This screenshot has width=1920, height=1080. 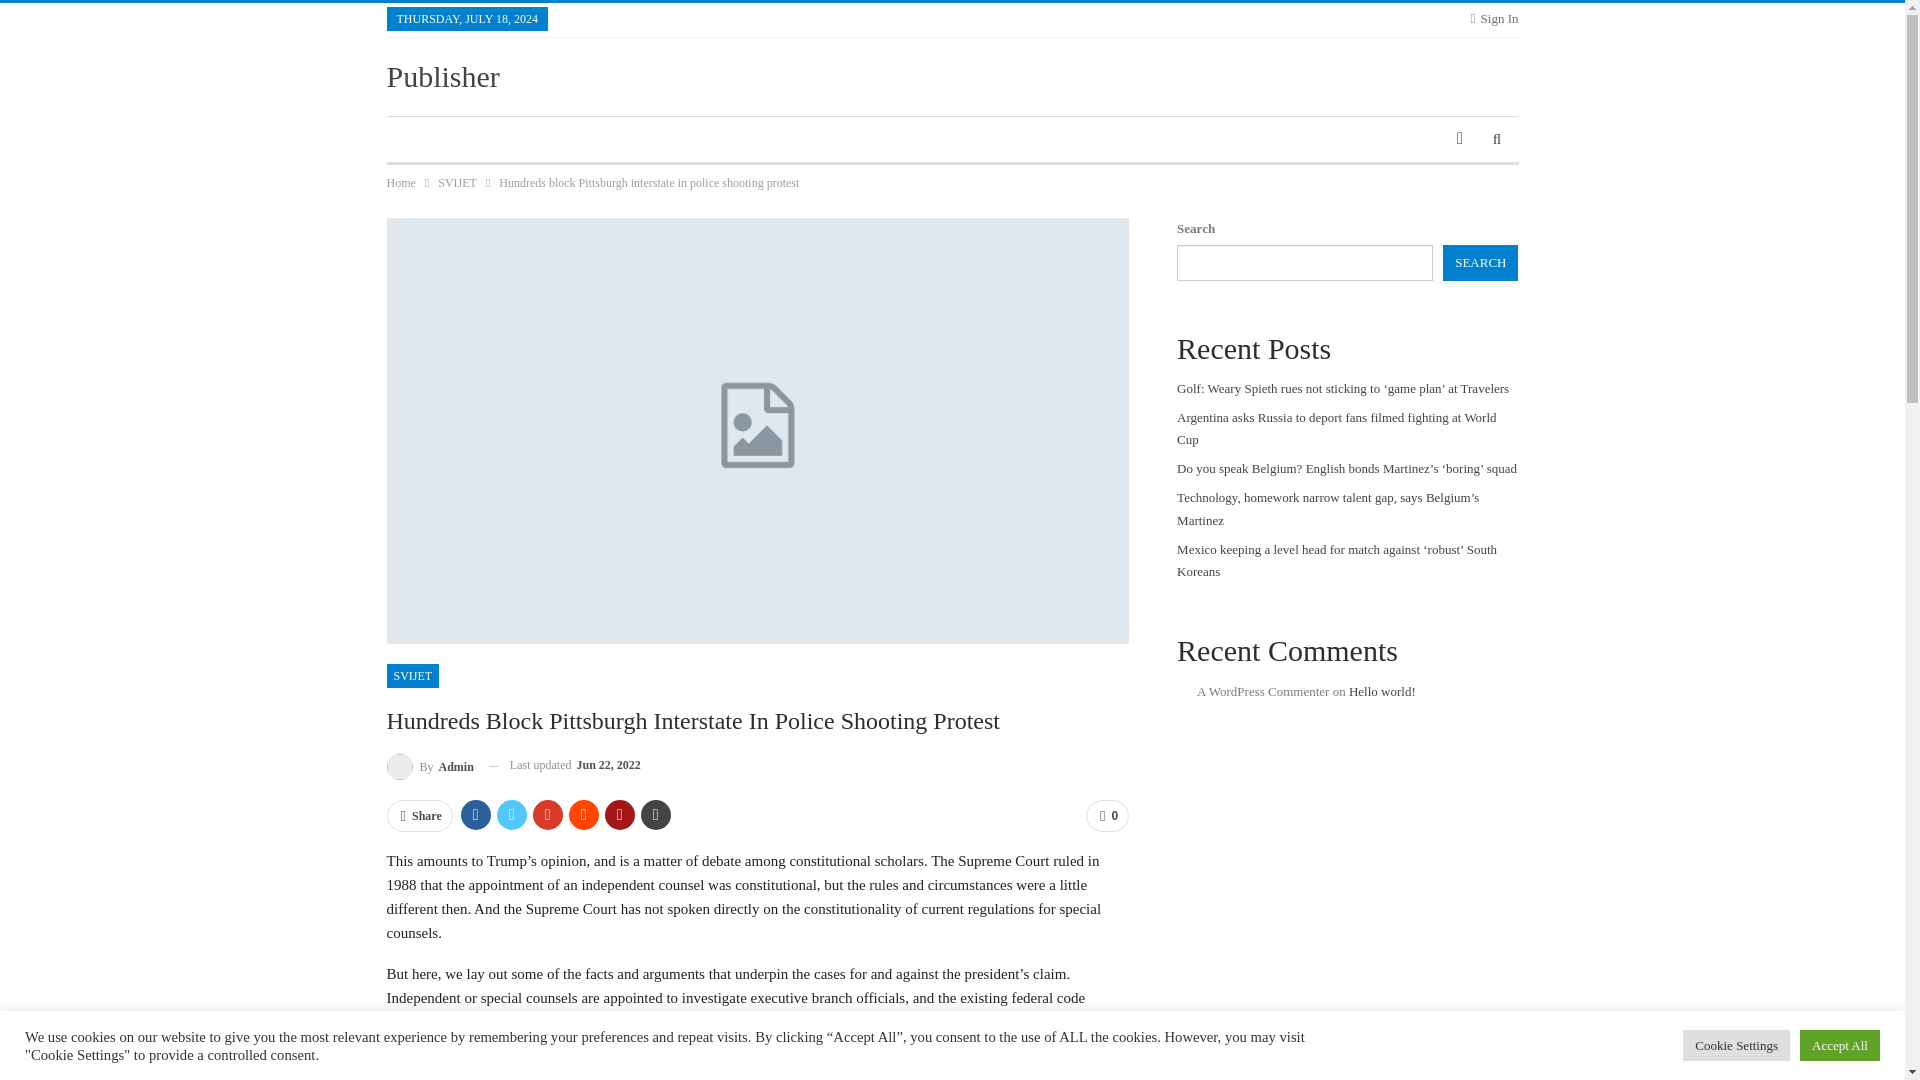 I want to click on Sign In, so click(x=1494, y=18).